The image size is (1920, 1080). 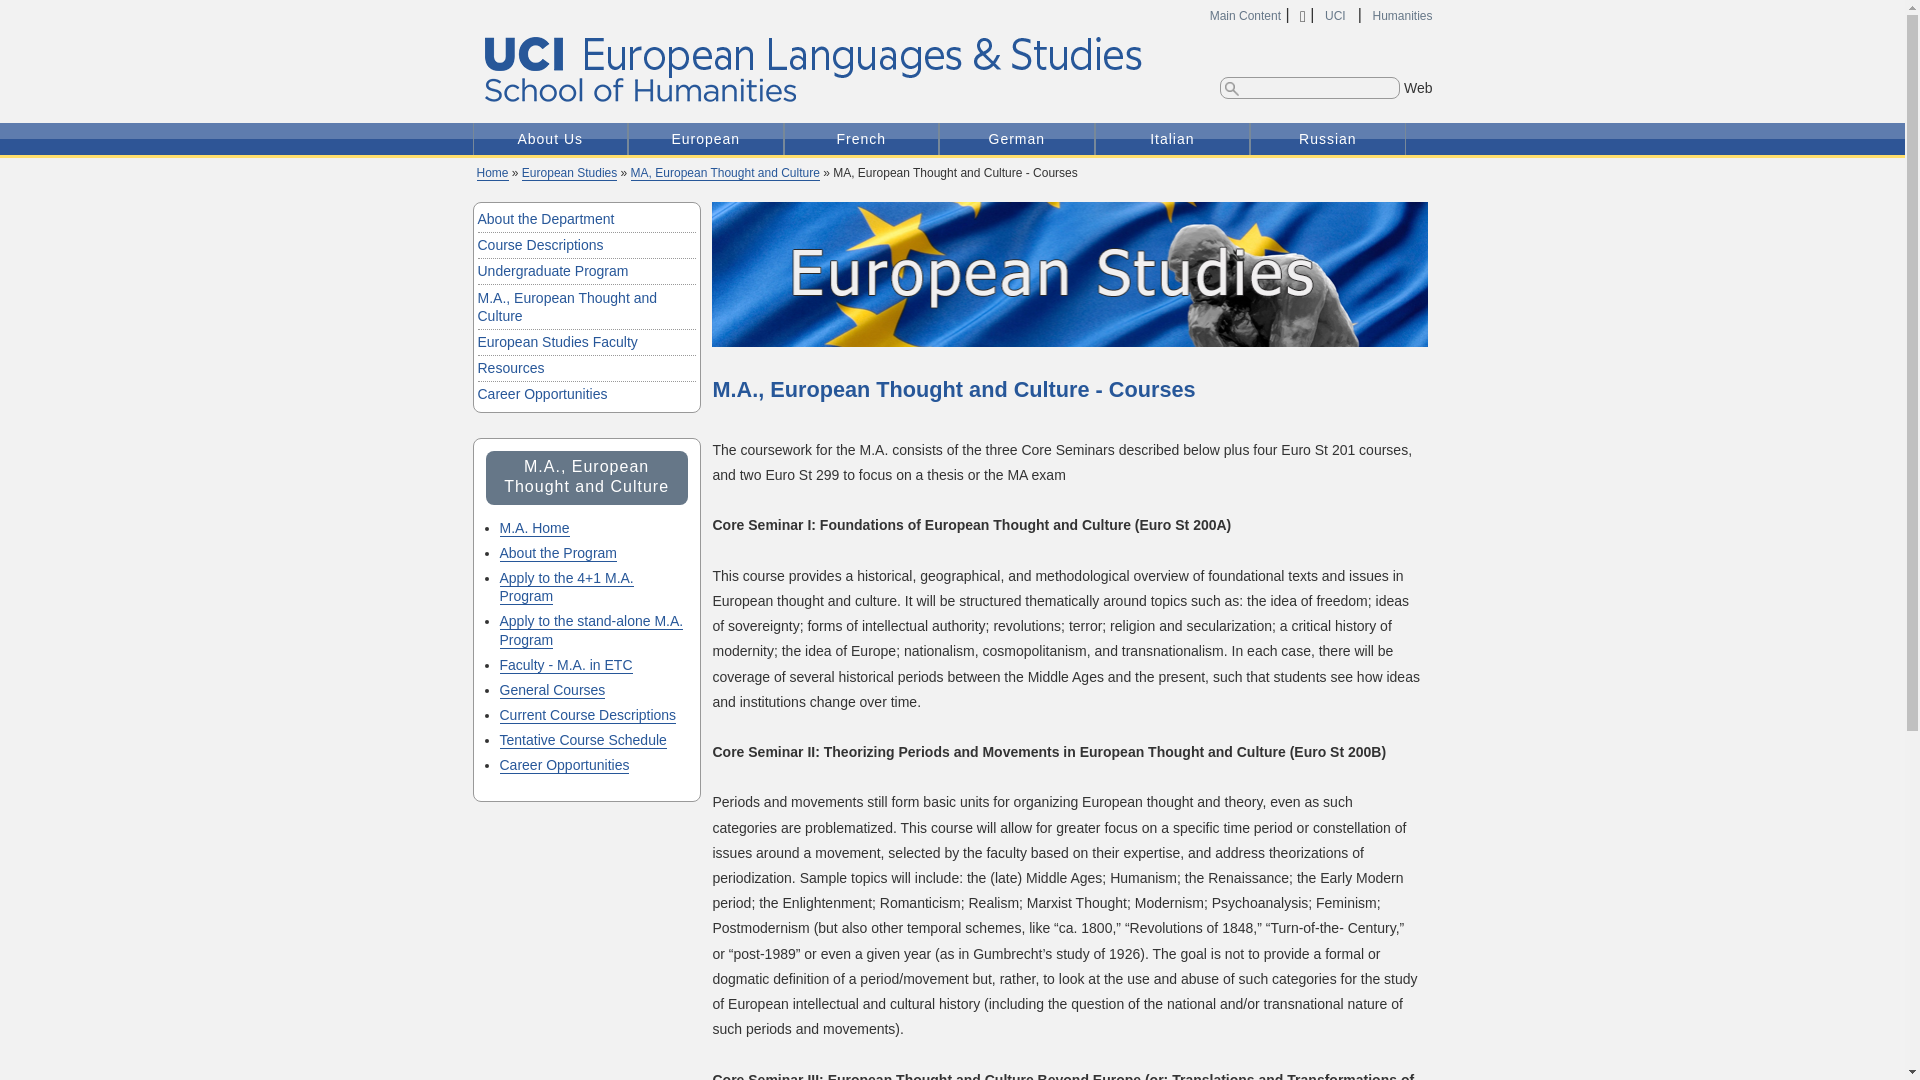 I want to click on About the Department, so click(x=586, y=220).